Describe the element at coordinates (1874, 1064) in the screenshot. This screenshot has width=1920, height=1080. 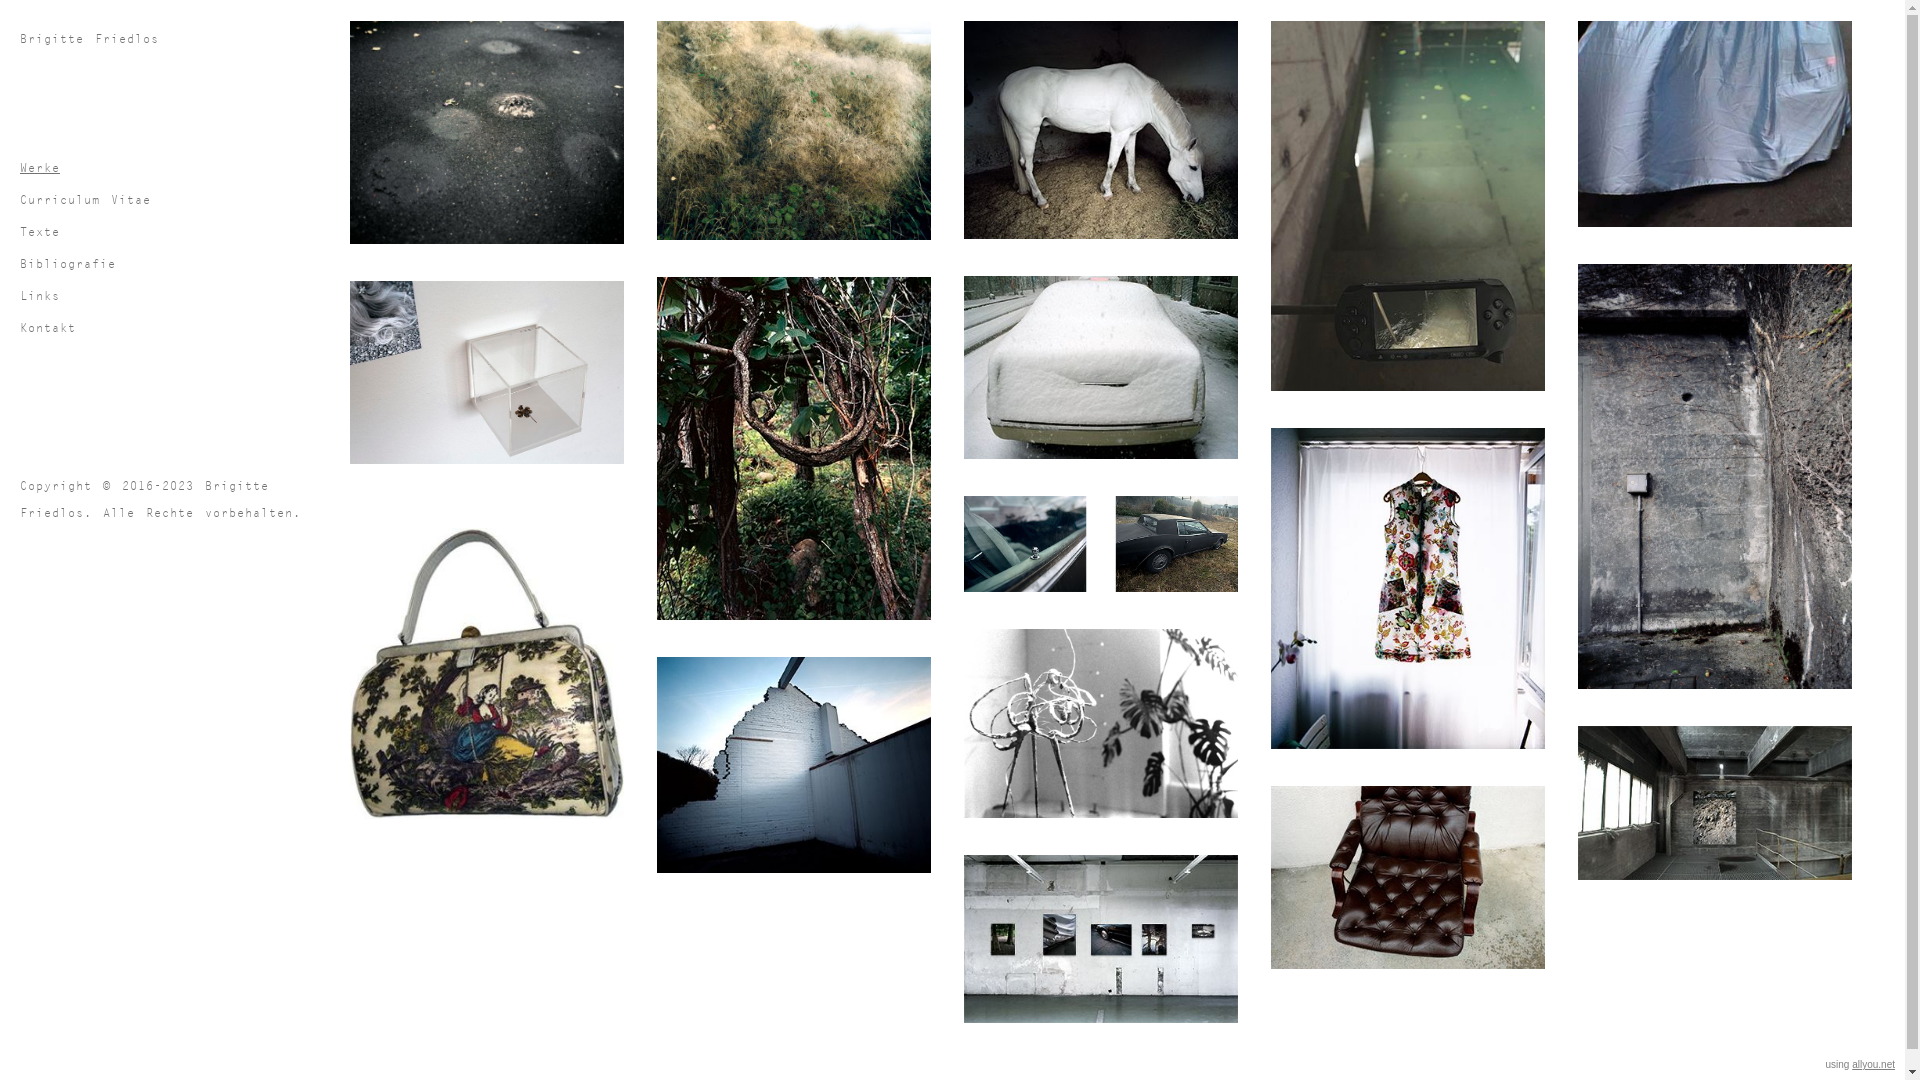
I see `allyou.net` at that location.